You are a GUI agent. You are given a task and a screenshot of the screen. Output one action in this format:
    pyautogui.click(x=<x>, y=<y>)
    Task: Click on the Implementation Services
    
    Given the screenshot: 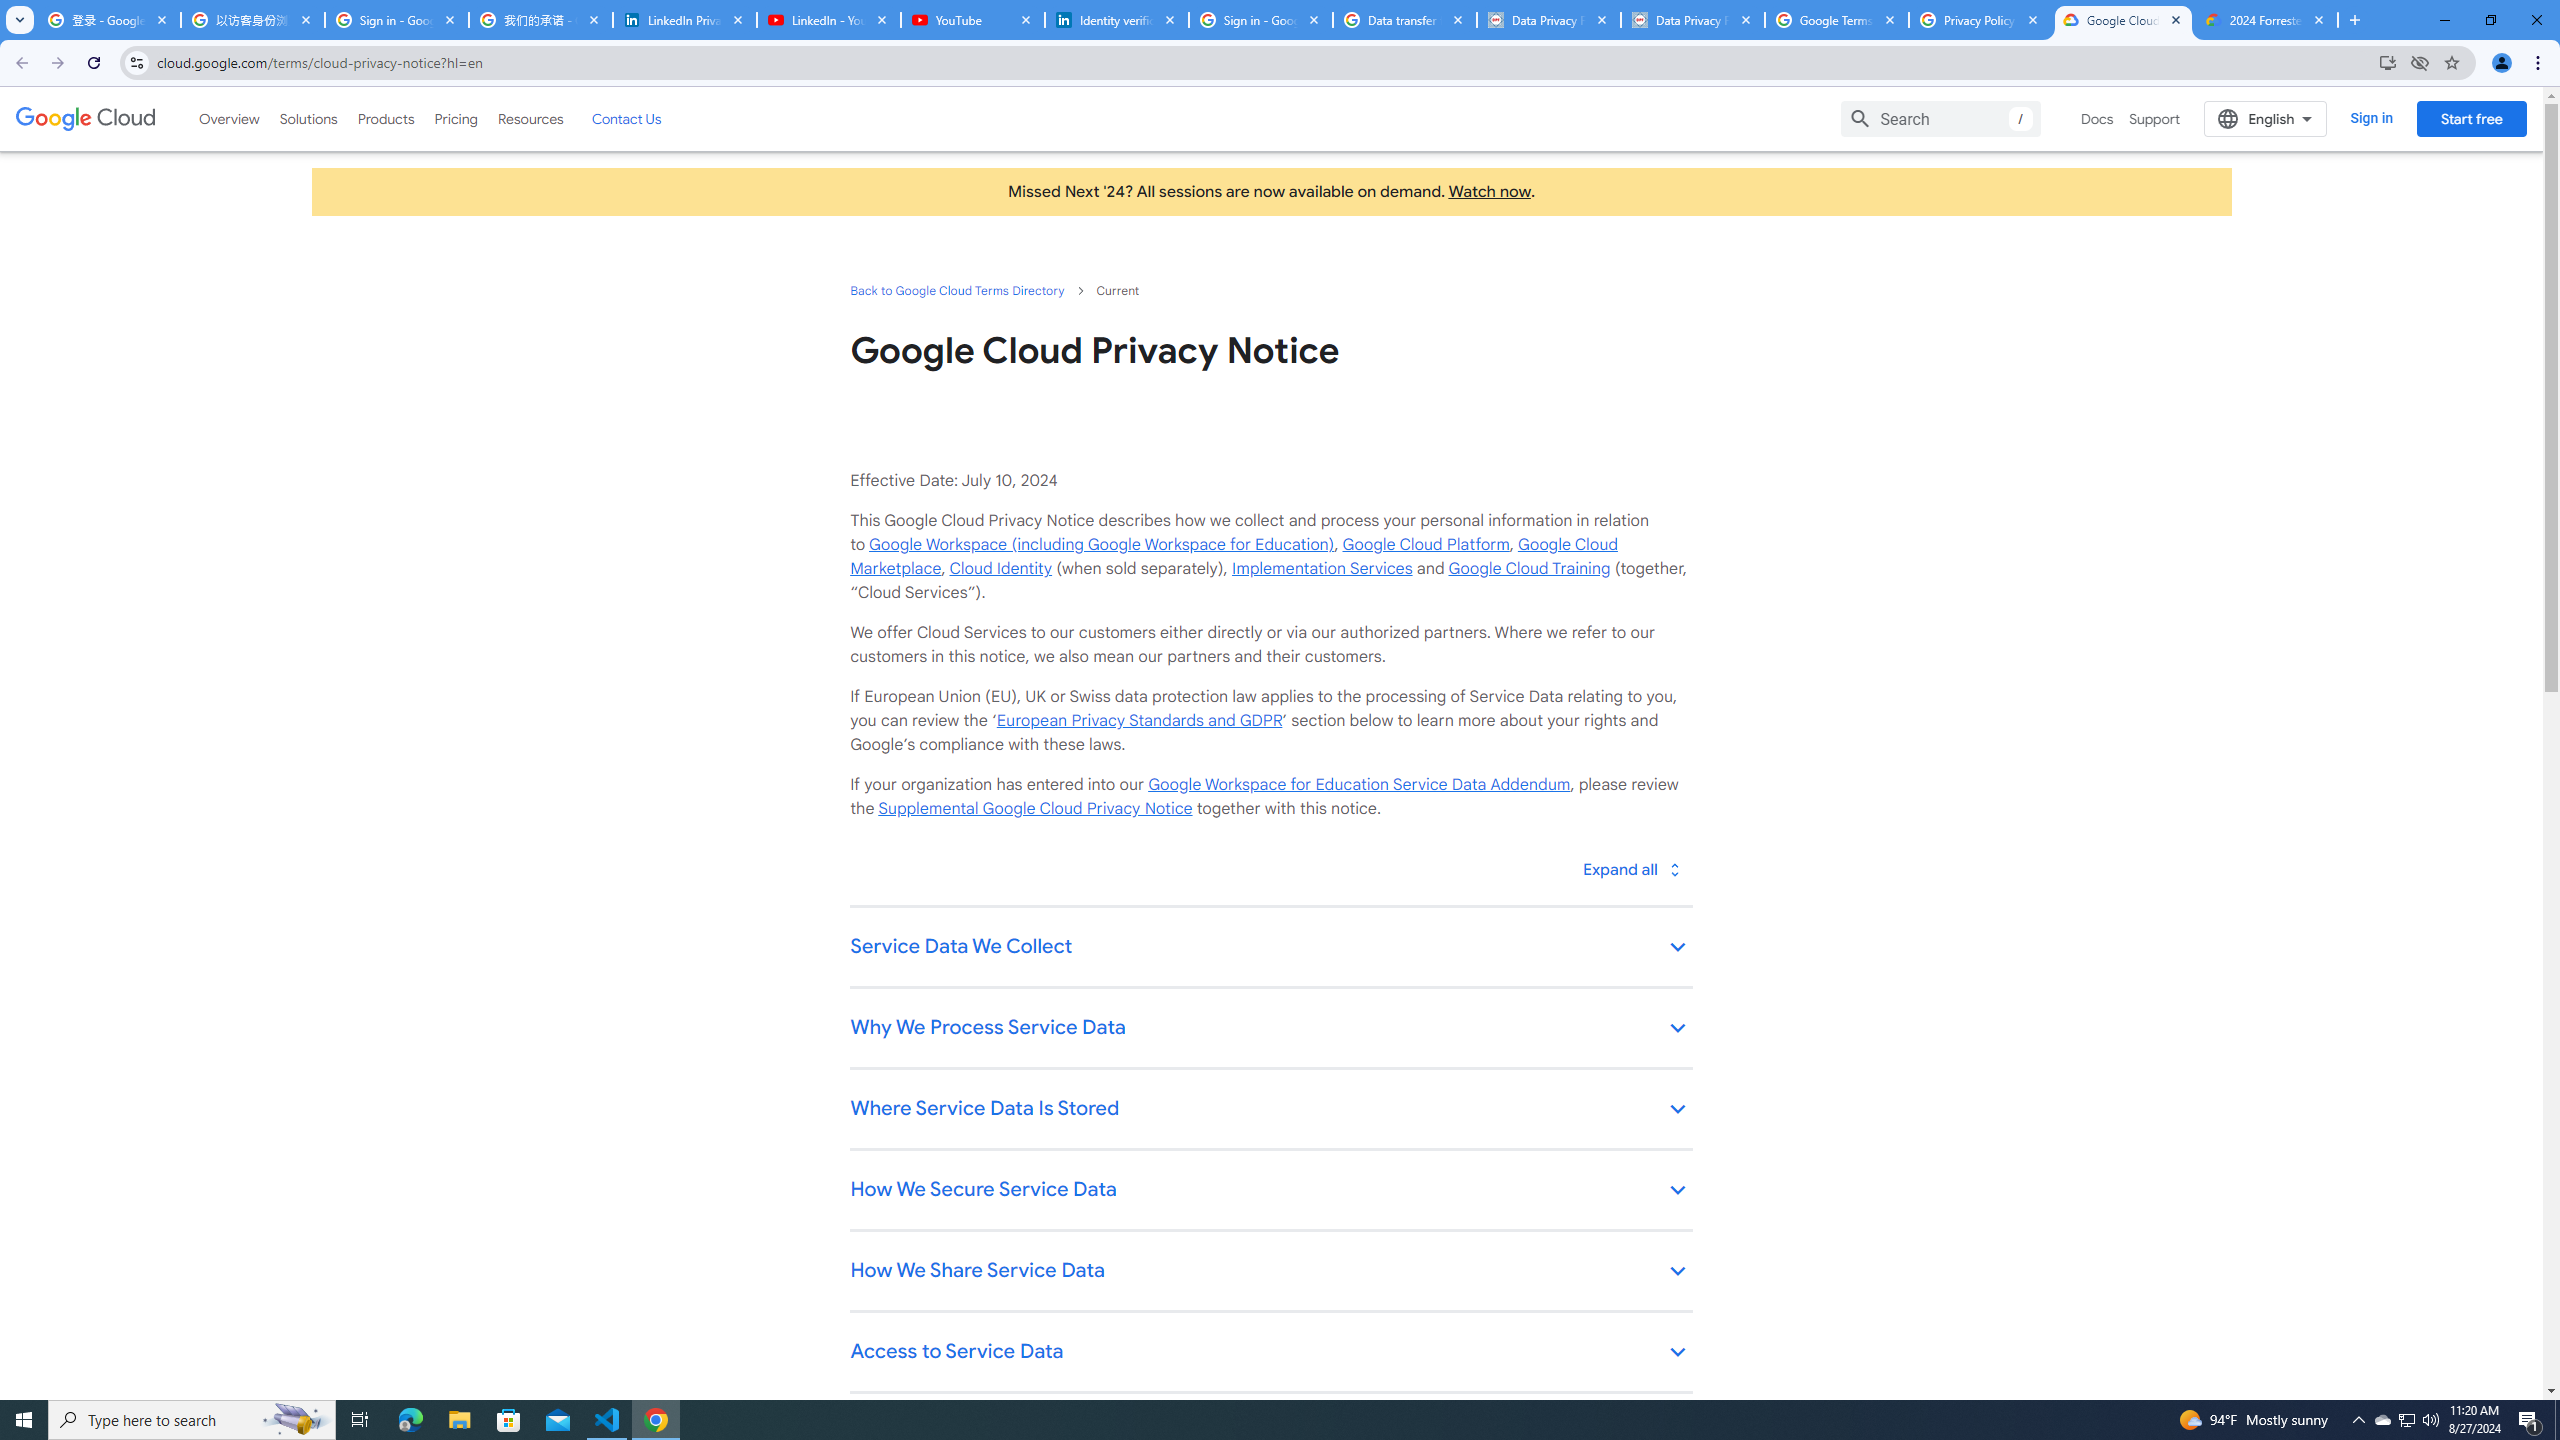 What is the action you would take?
    pyautogui.click(x=1322, y=568)
    